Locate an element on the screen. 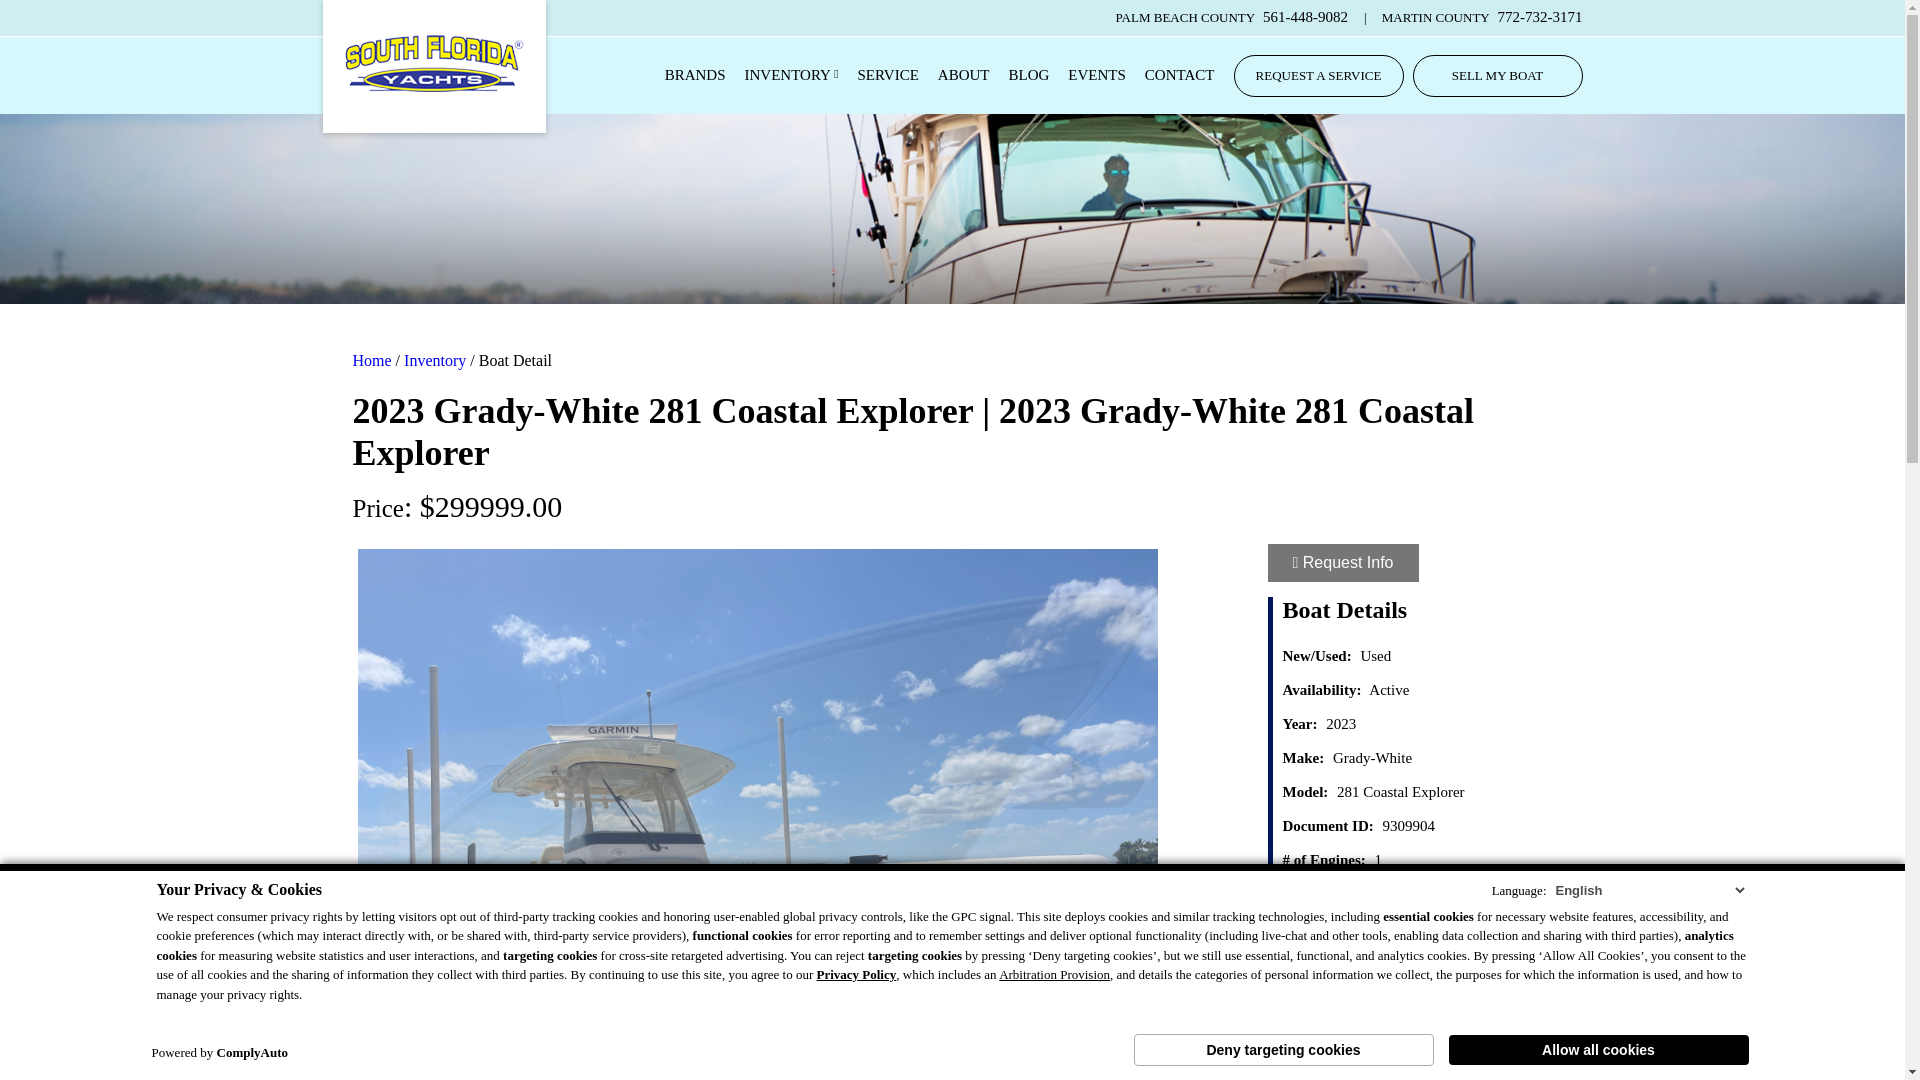 The image size is (1920, 1080). Home is located at coordinates (371, 361).